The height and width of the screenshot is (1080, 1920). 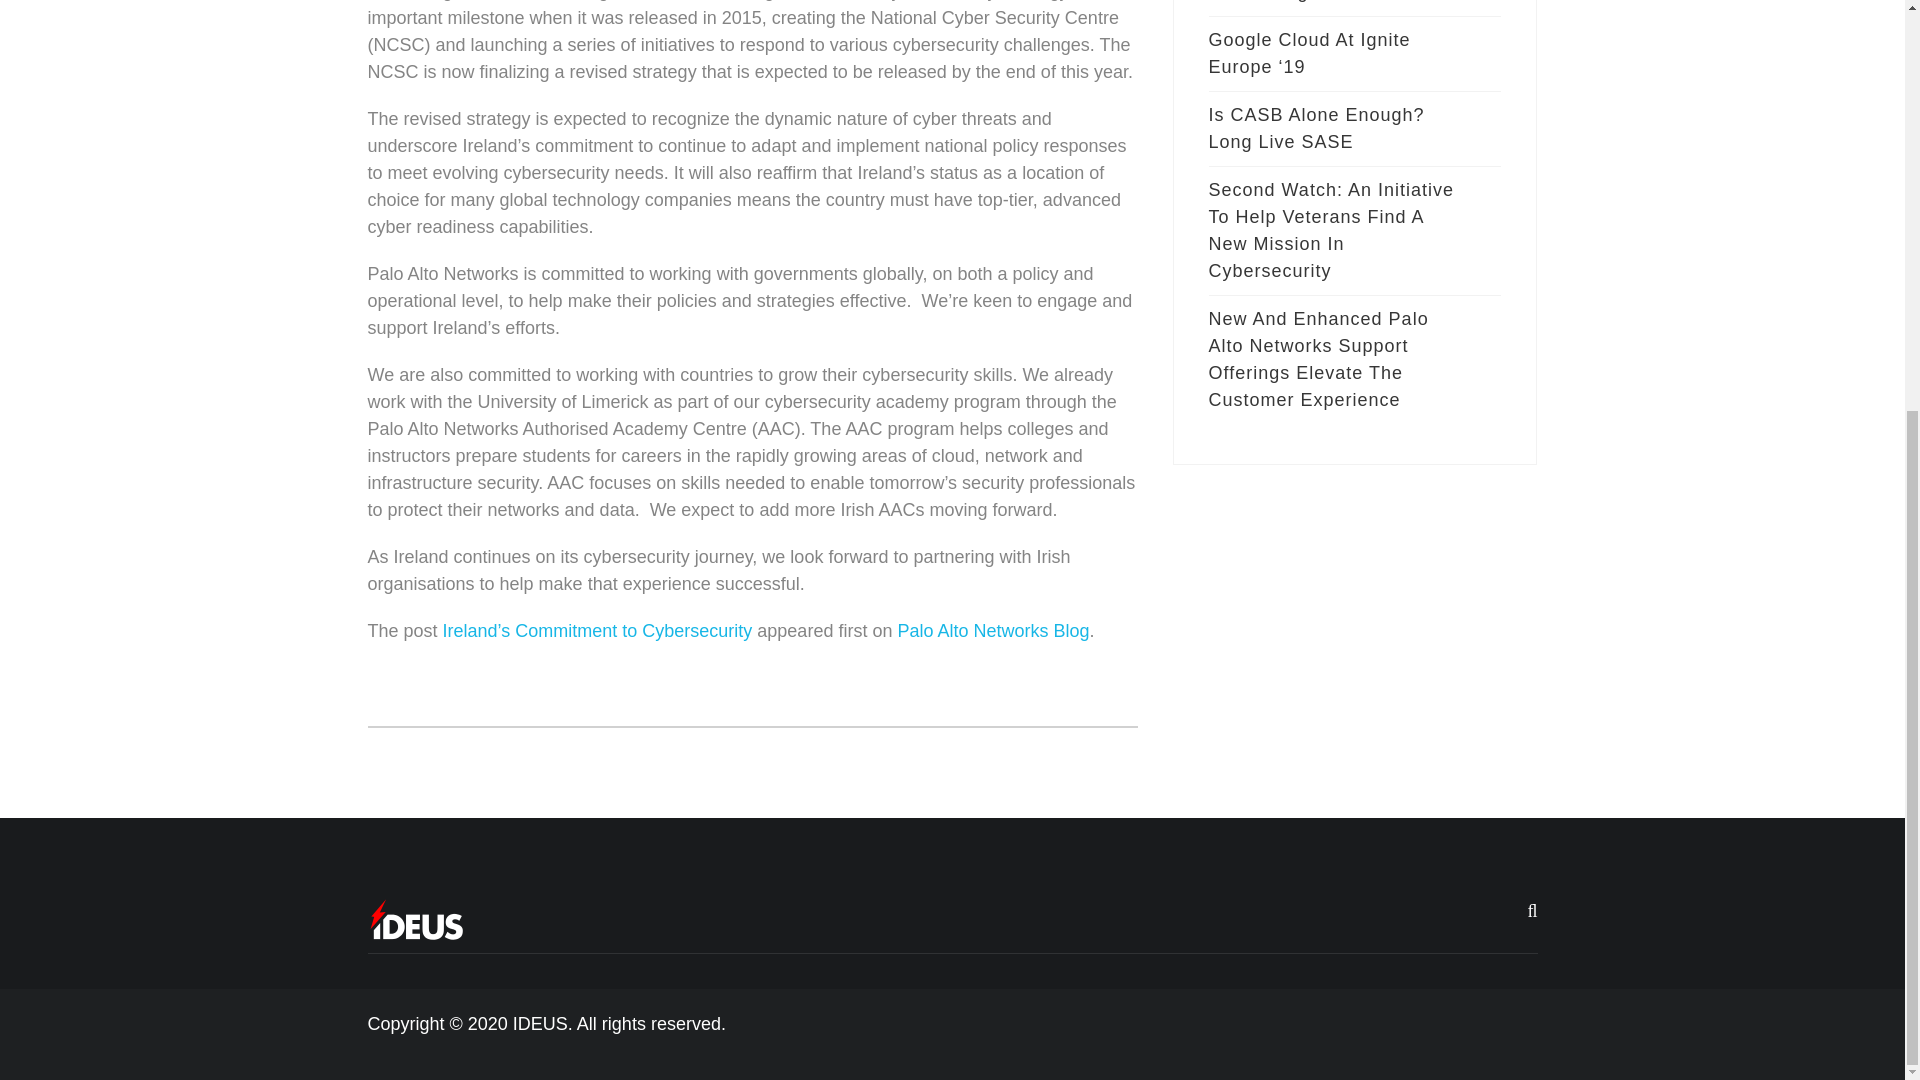 I want to click on Palo Alto Networks Blog, so click(x=992, y=631).